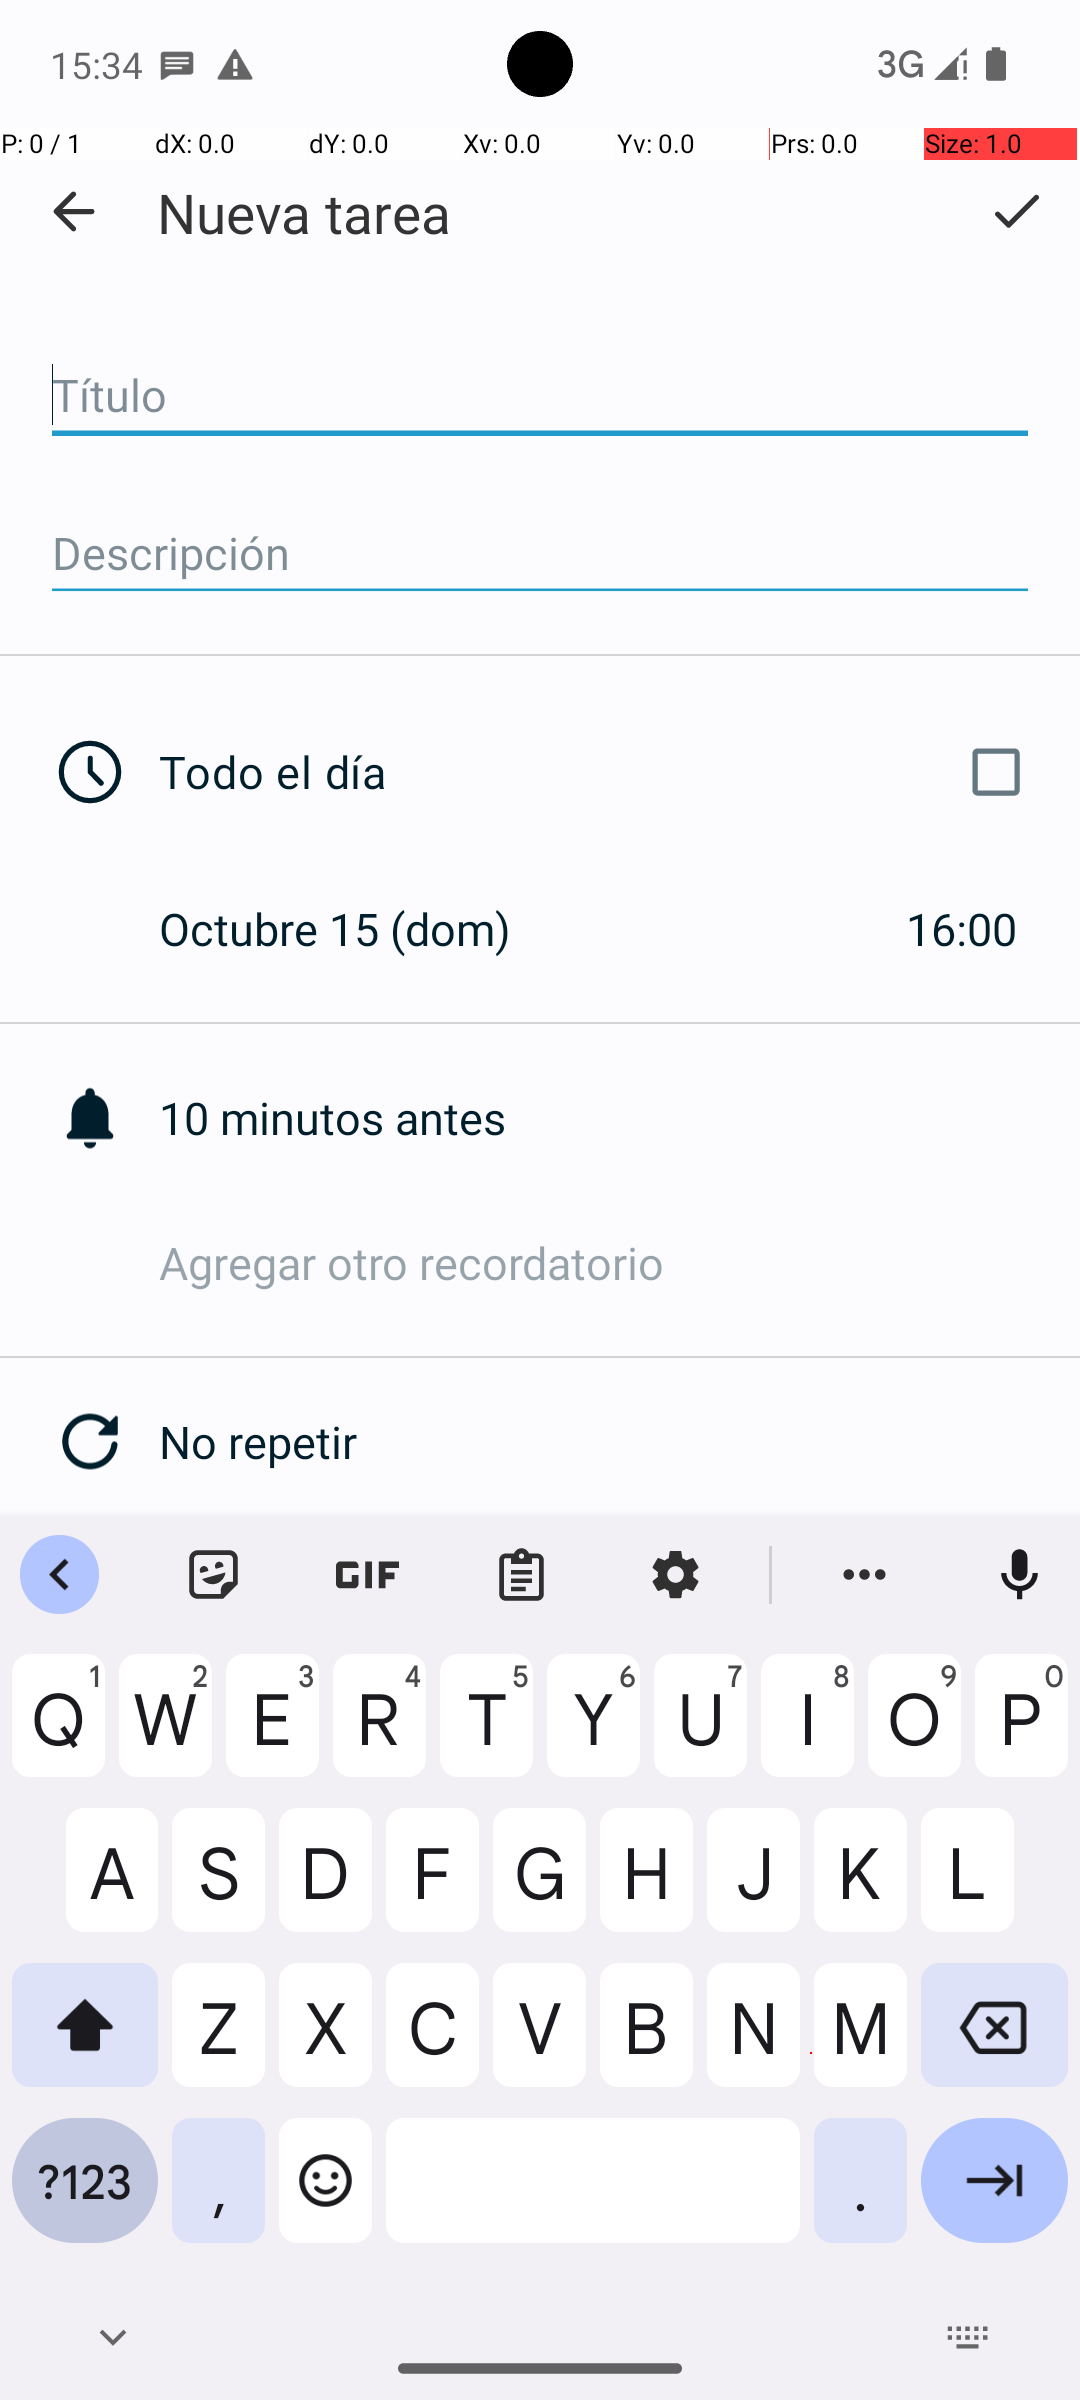 This screenshot has width=1080, height=2400. What do you see at coordinates (540, 554) in the screenshot?
I see `Descripción` at bounding box center [540, 554].